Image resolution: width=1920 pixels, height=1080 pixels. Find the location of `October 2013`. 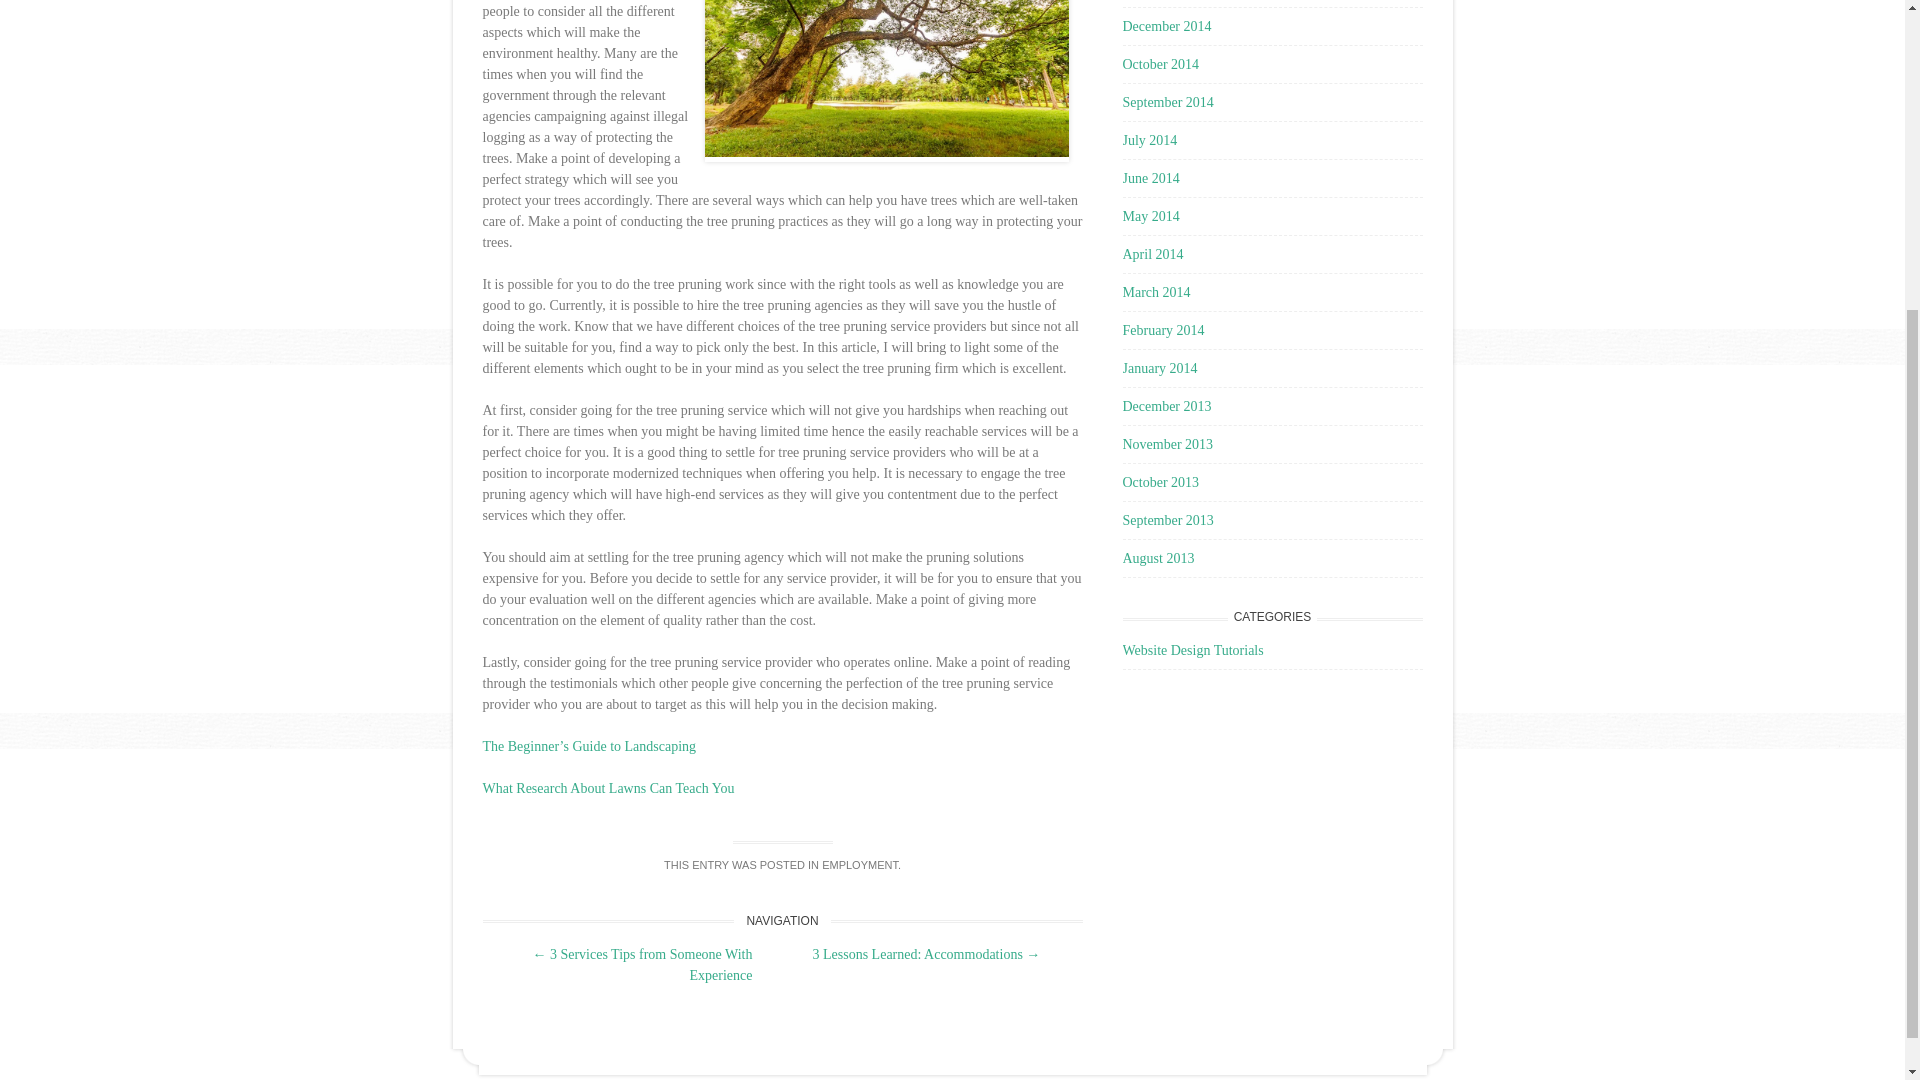

October 2013 is located at coordinates (1160, 482).